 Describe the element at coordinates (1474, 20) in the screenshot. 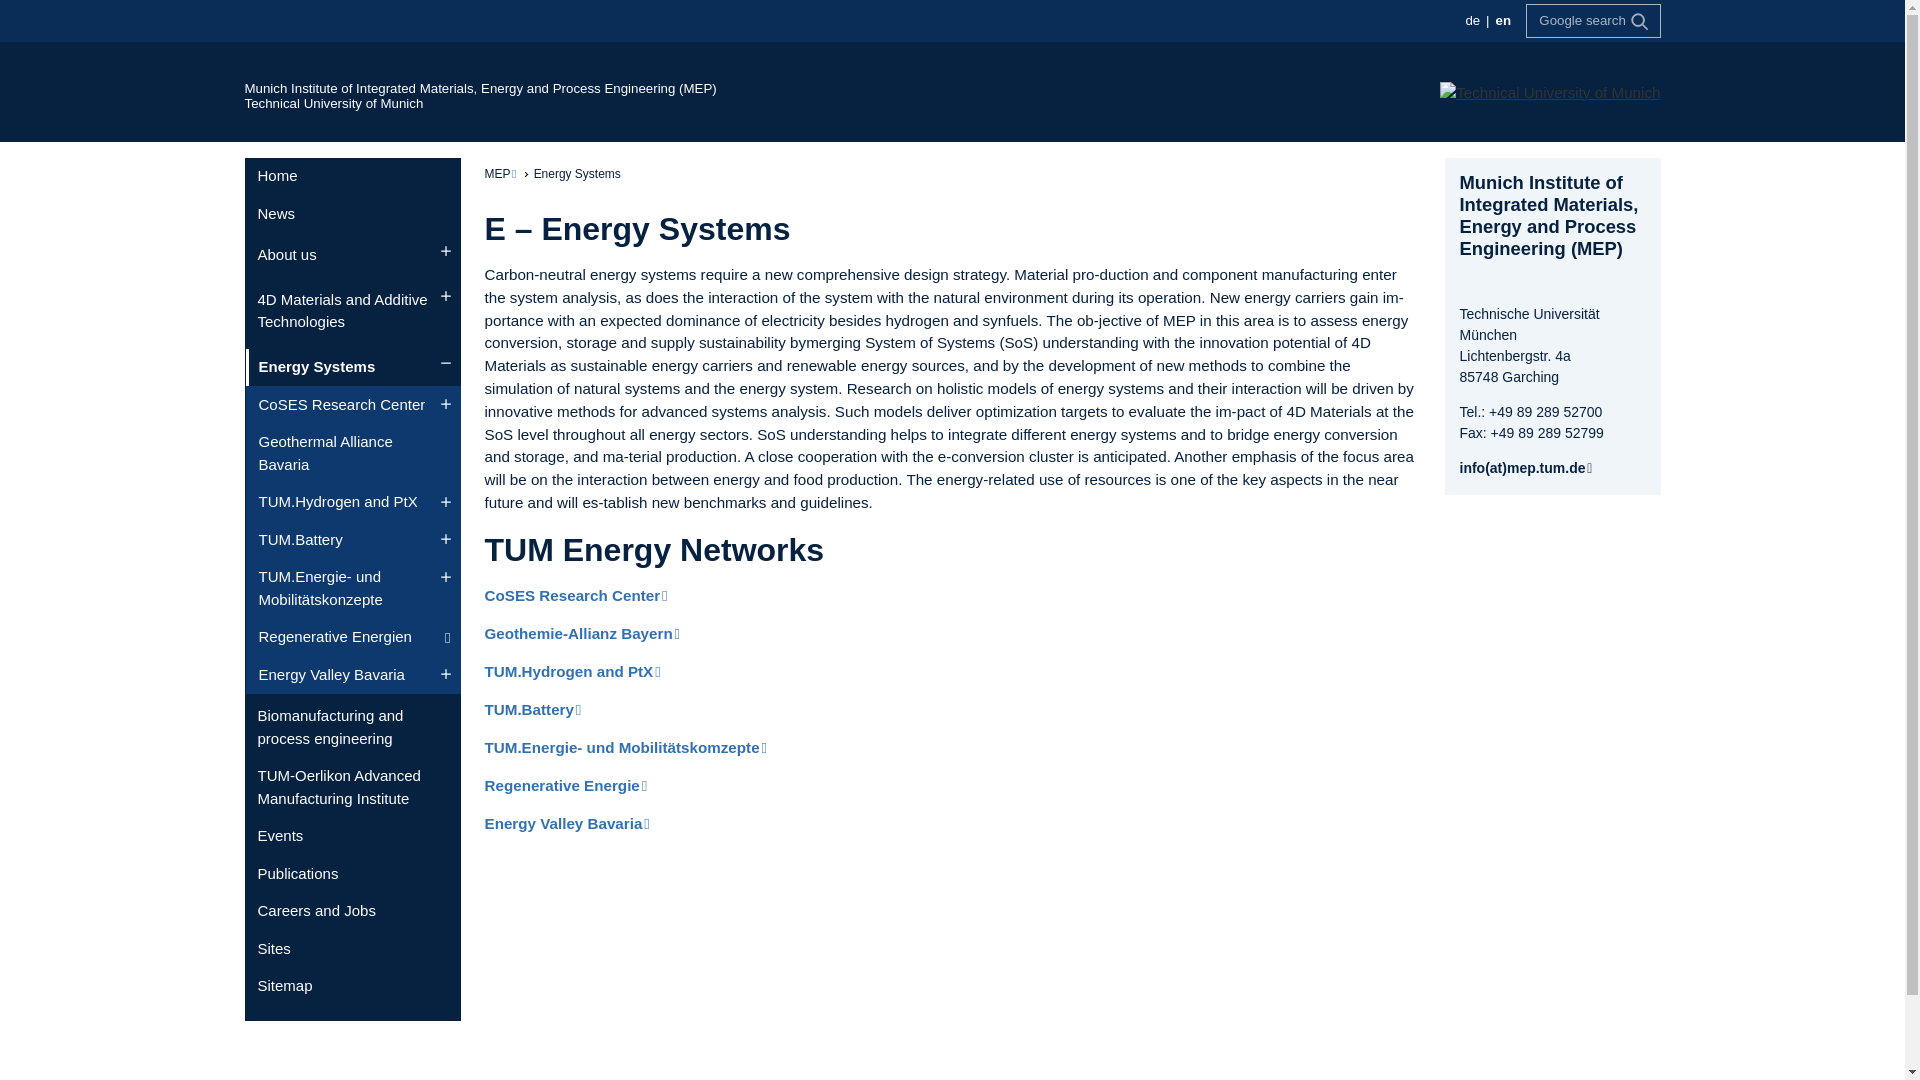

I see `de` at that location.